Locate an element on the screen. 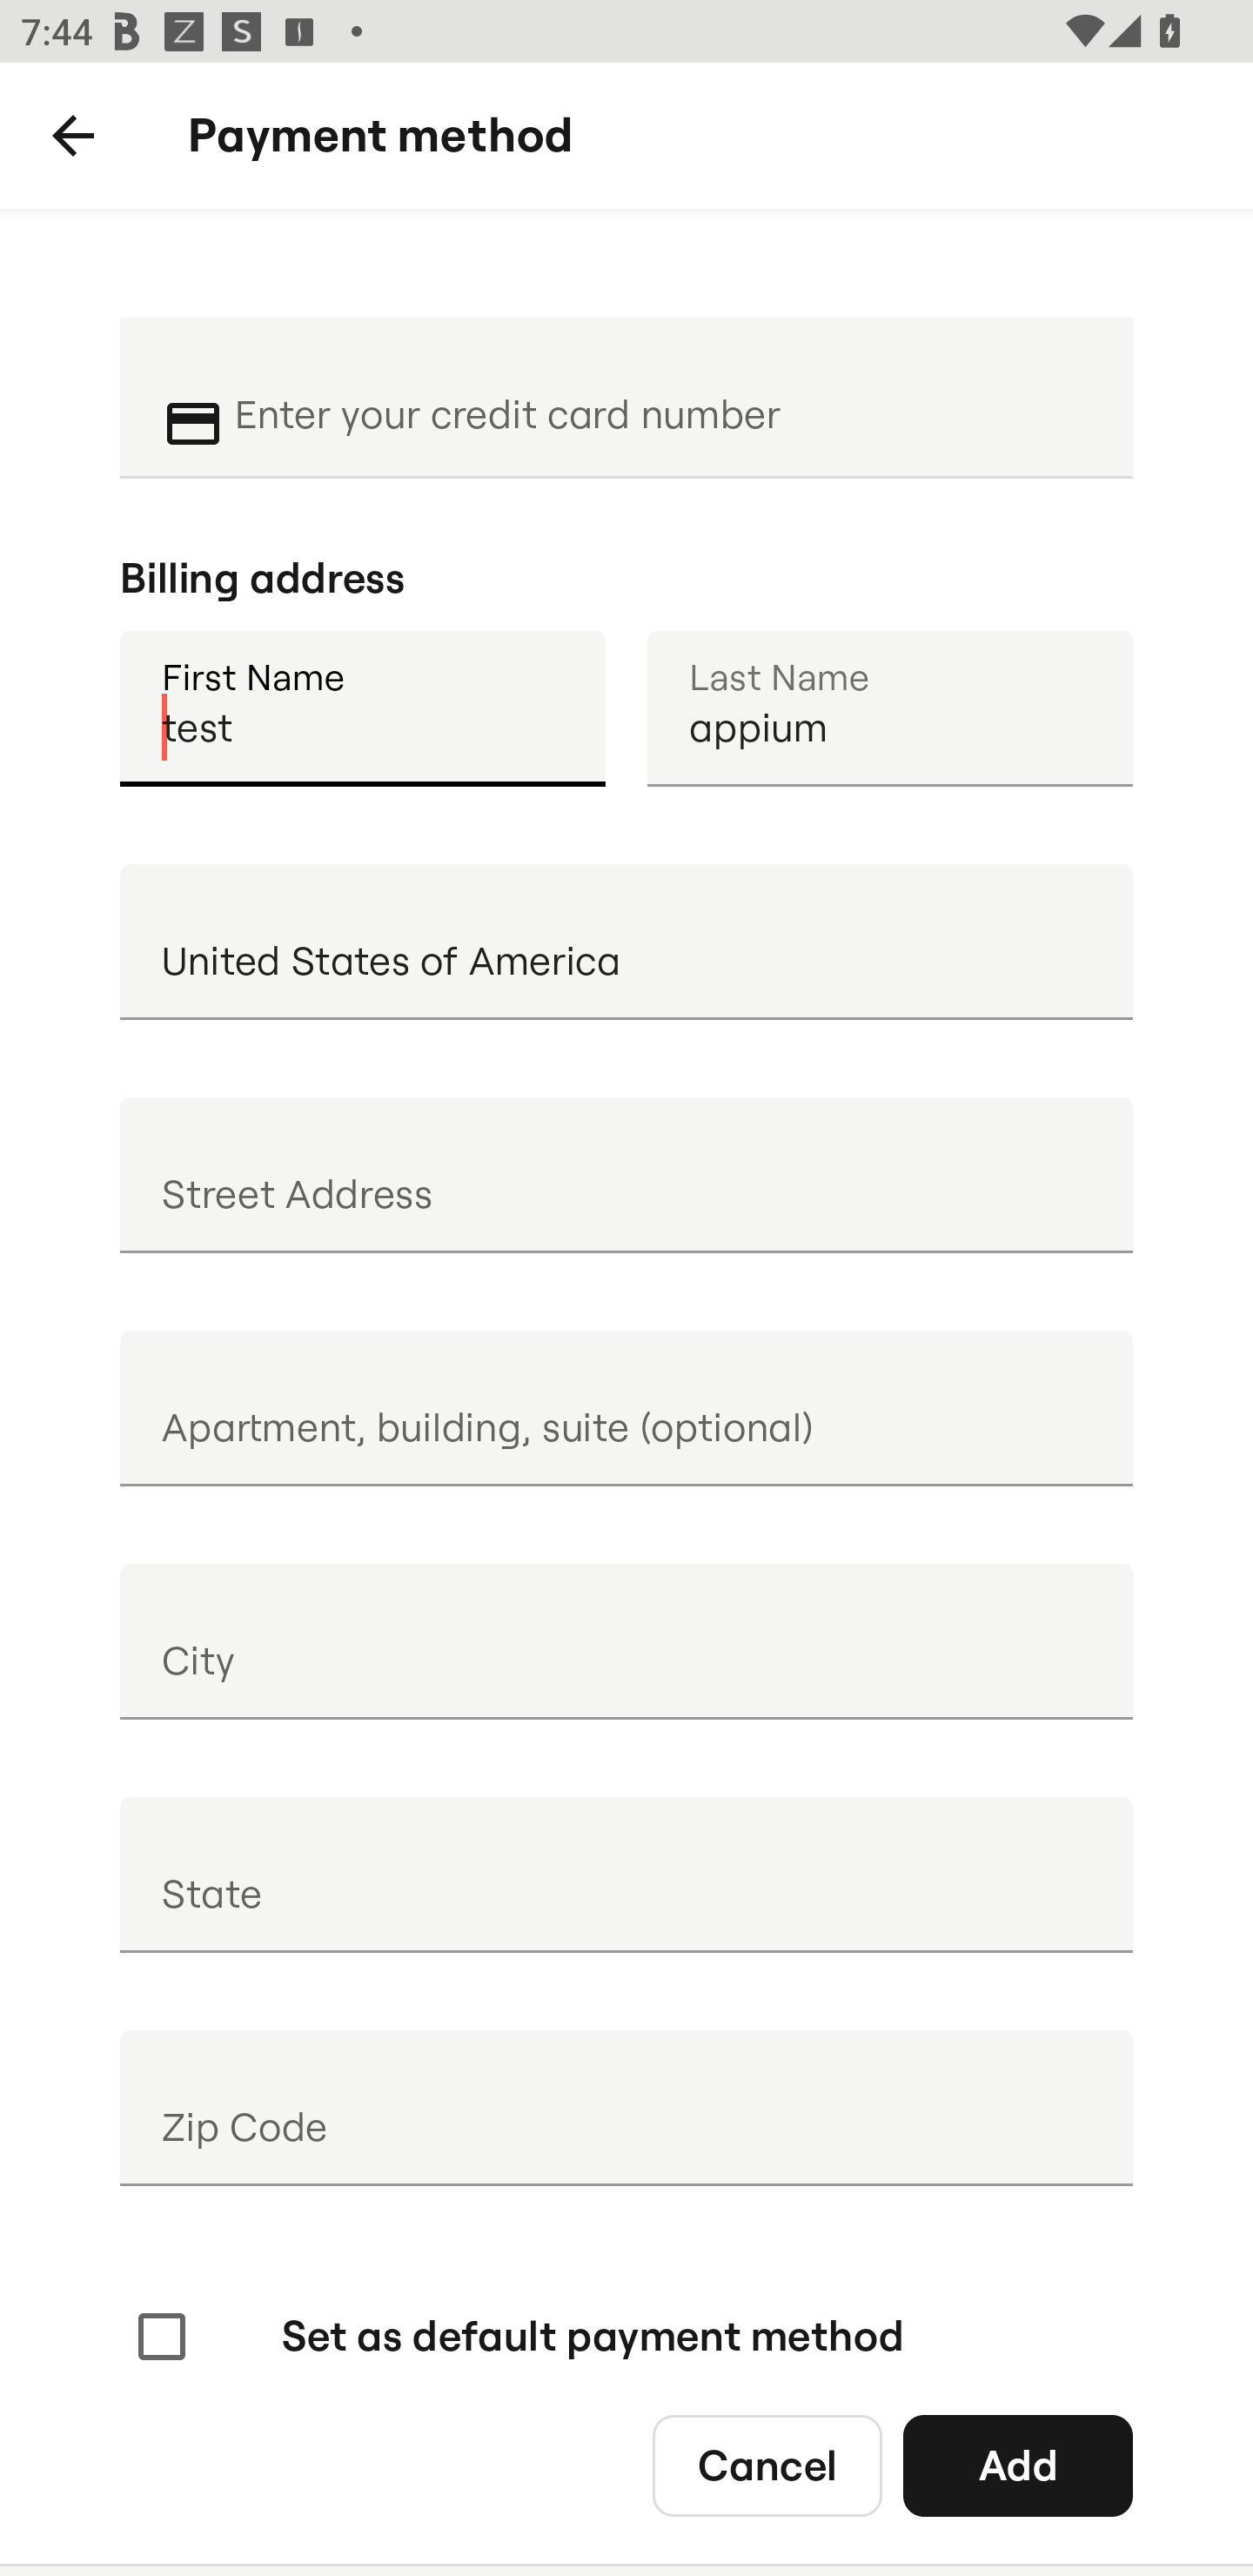 This screenshot has width=1253, height=2576. Apartment, building, suite (optional) is located at coordinates (626, 1408).